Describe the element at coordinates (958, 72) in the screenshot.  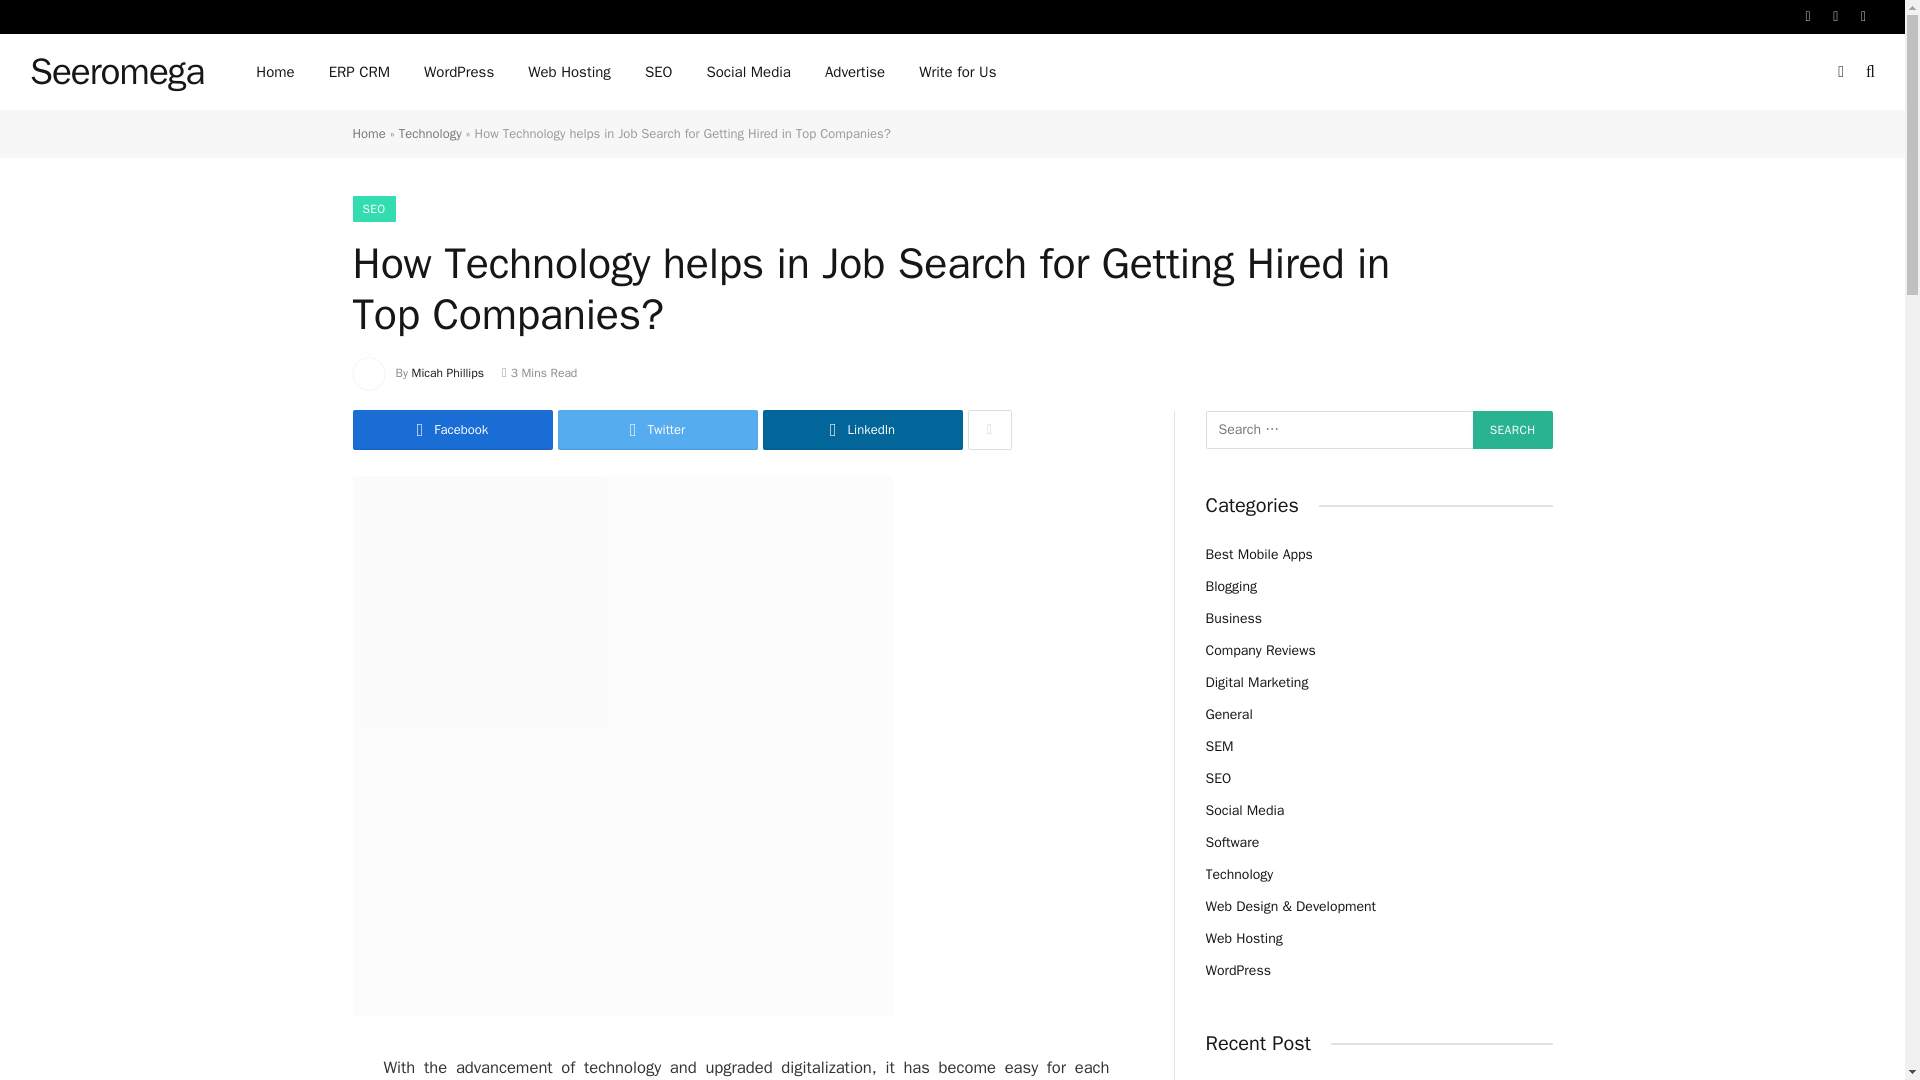
I see `Write for Us` at that location.